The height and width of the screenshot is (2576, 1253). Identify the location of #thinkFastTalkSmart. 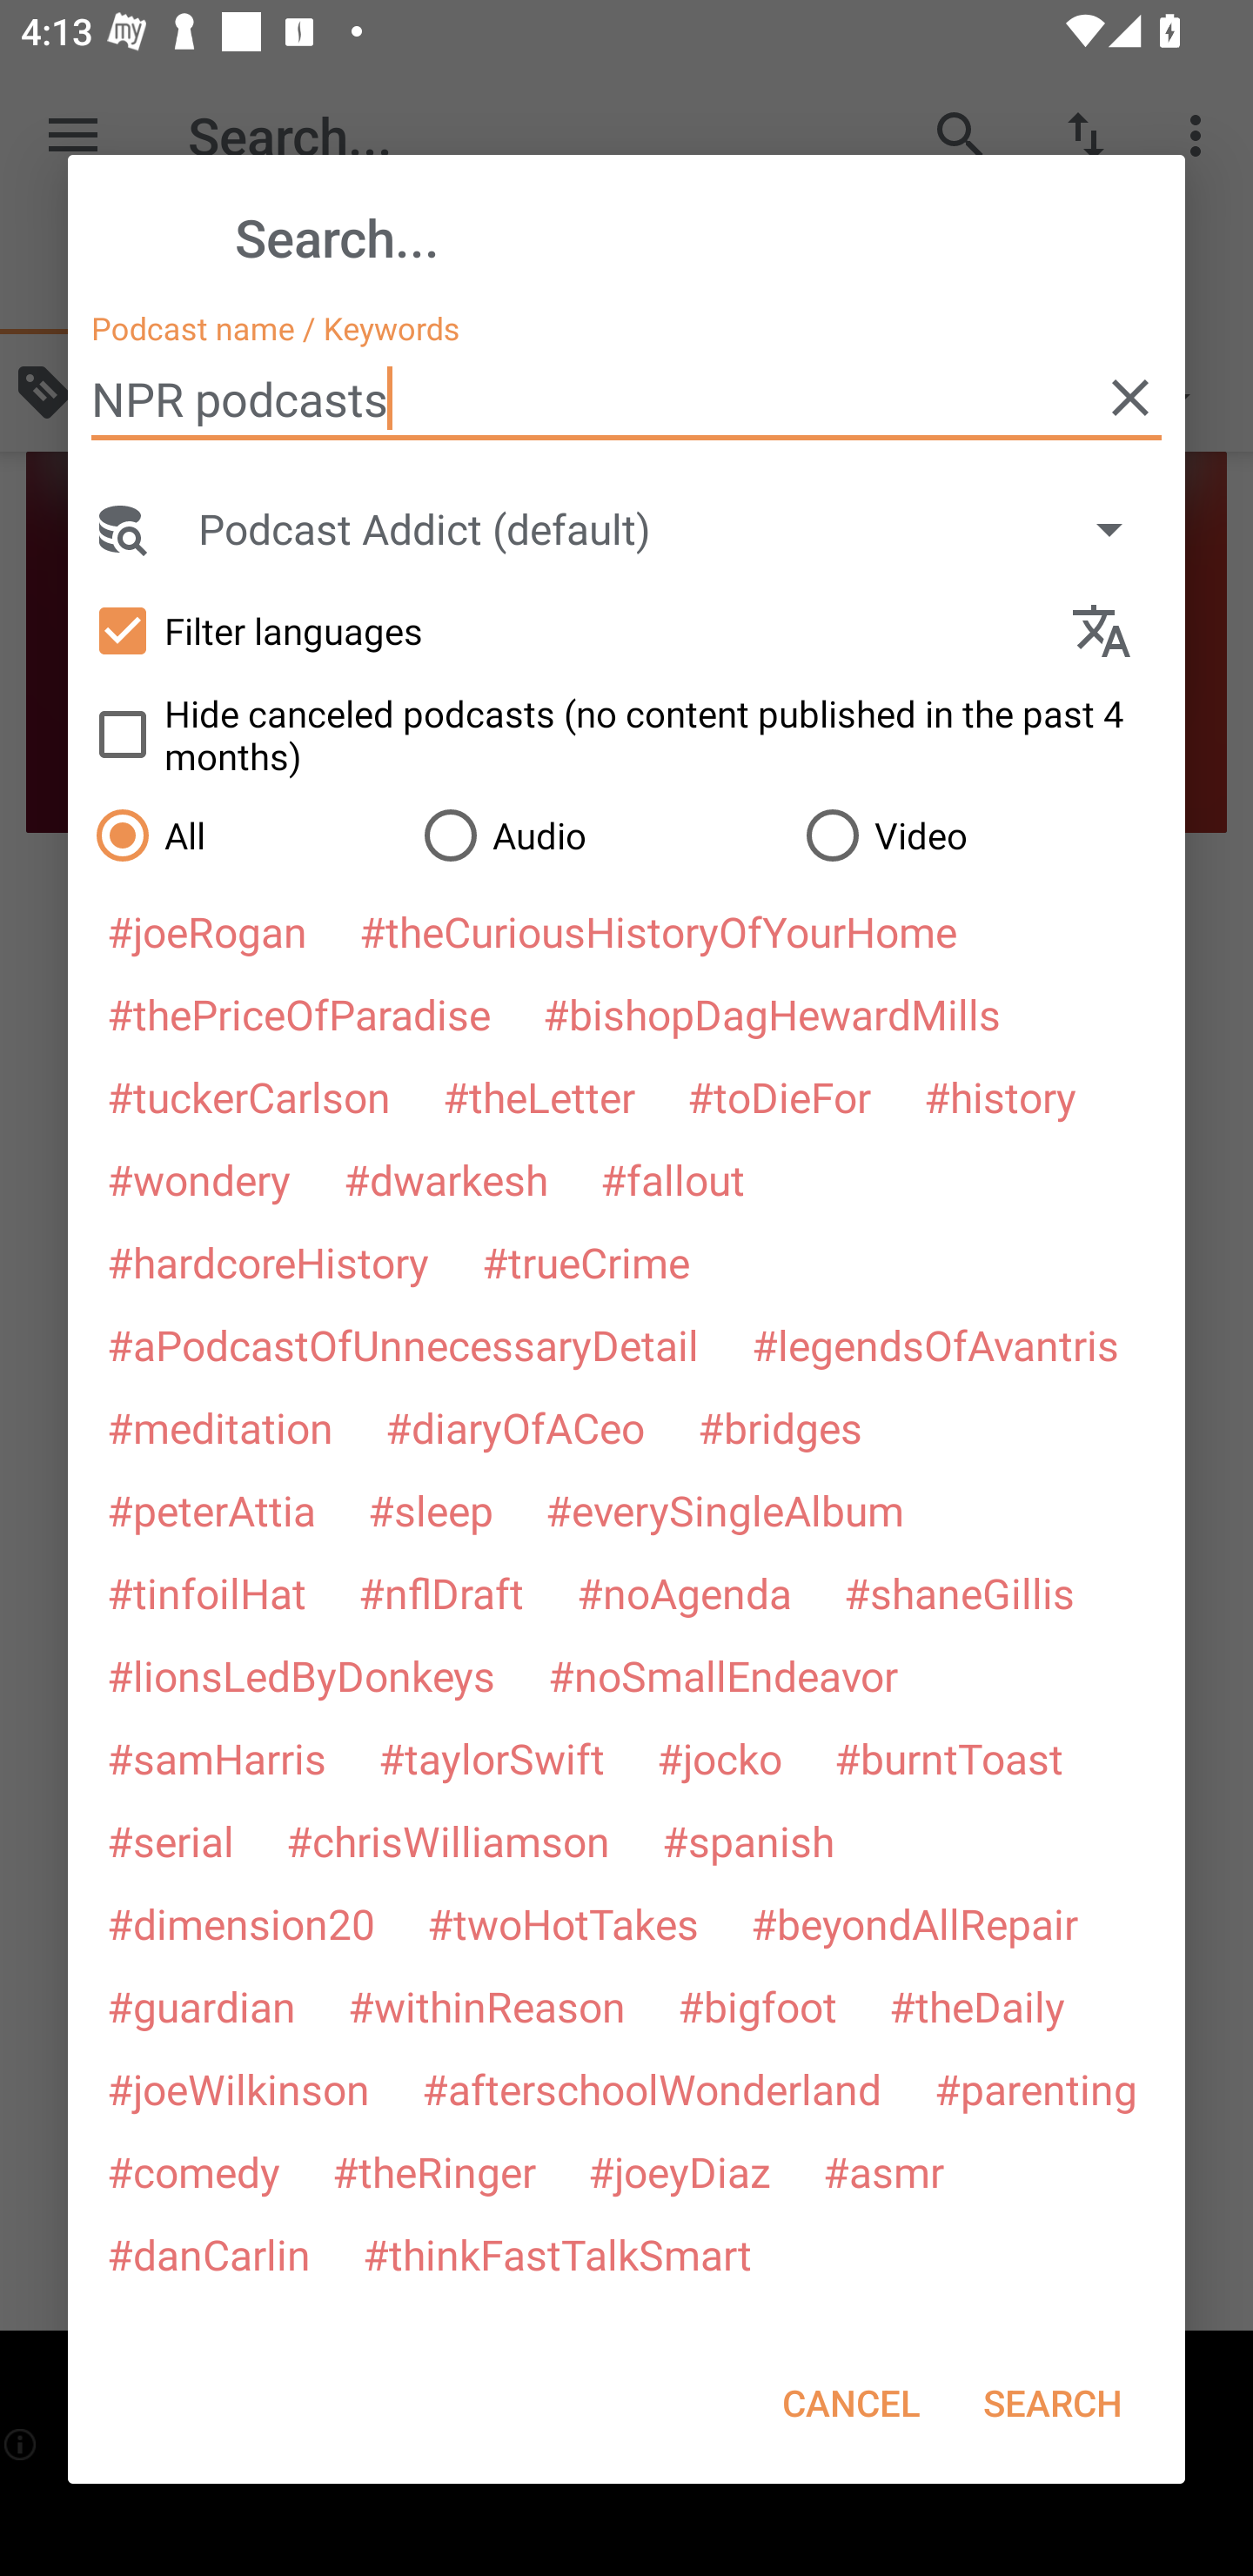
(557, 2254).